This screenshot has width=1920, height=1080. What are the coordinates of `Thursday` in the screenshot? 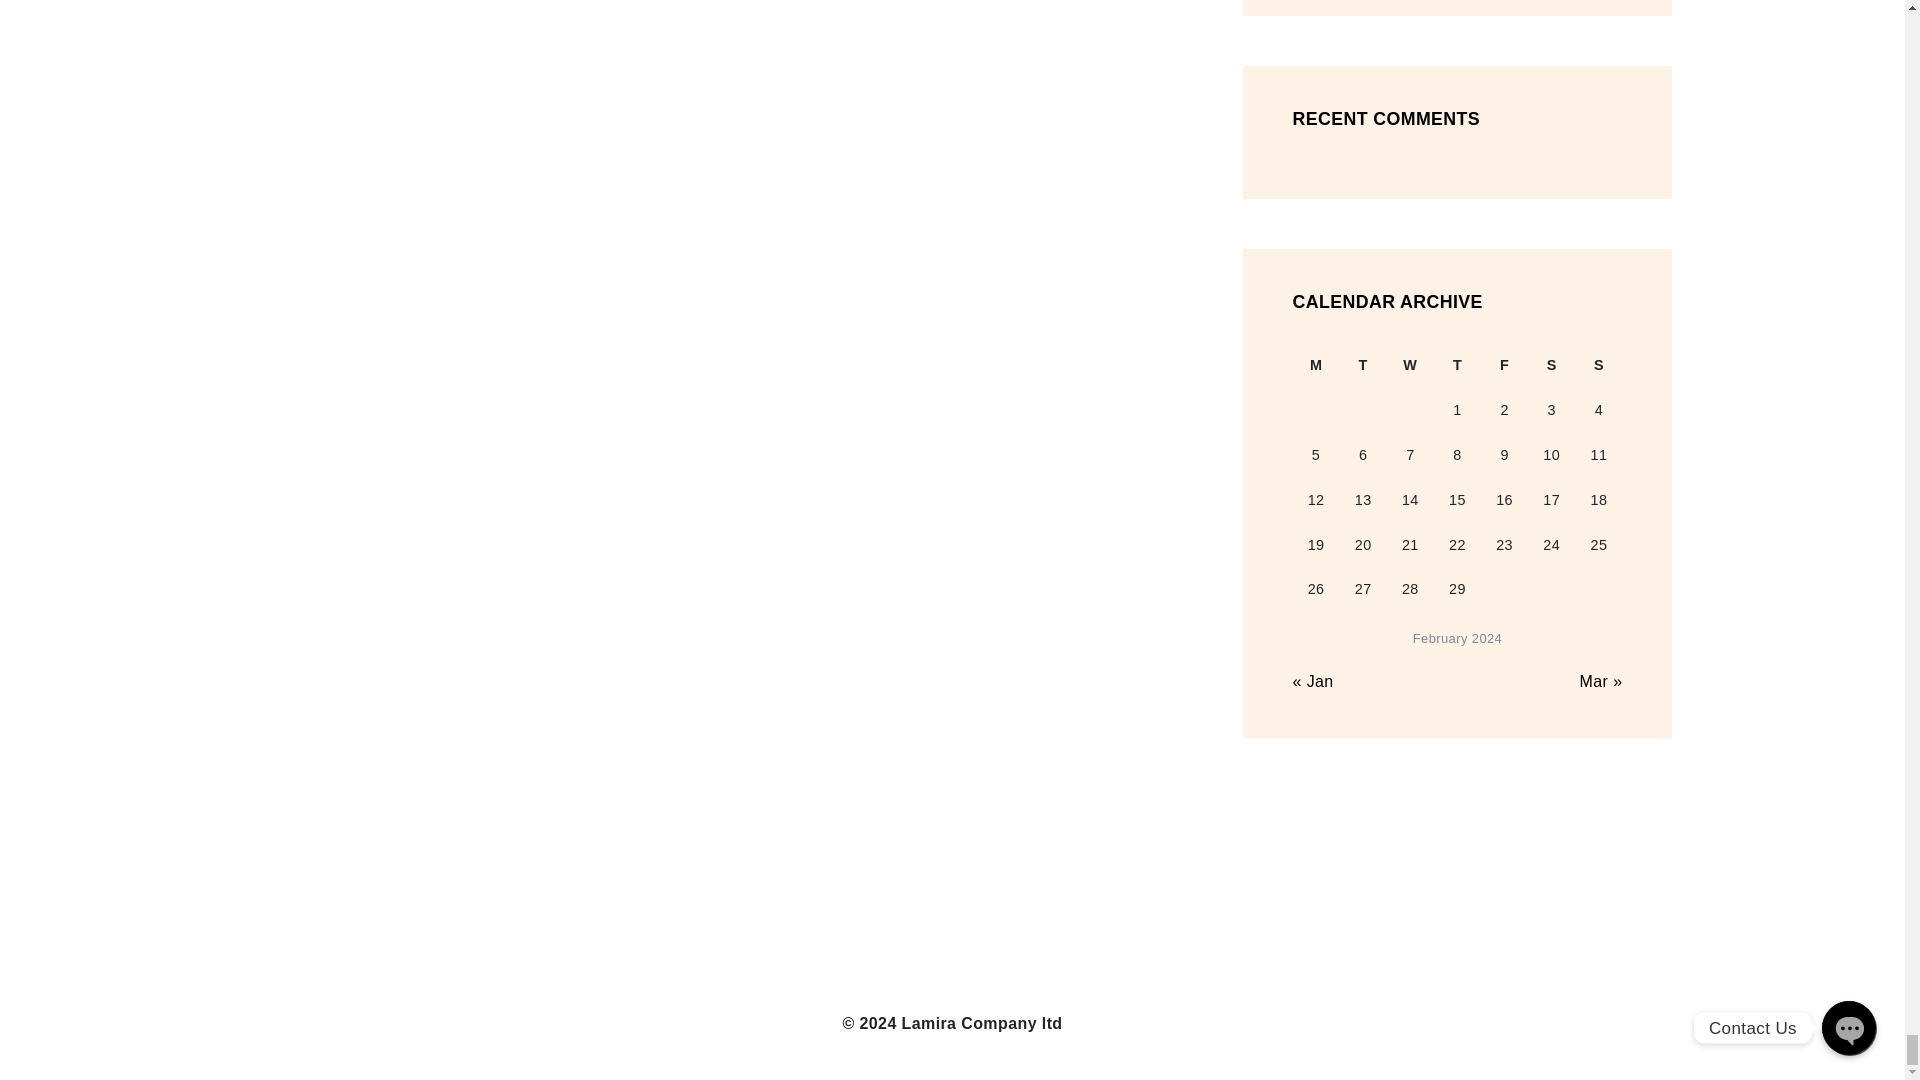 It's located at (1457, 365).